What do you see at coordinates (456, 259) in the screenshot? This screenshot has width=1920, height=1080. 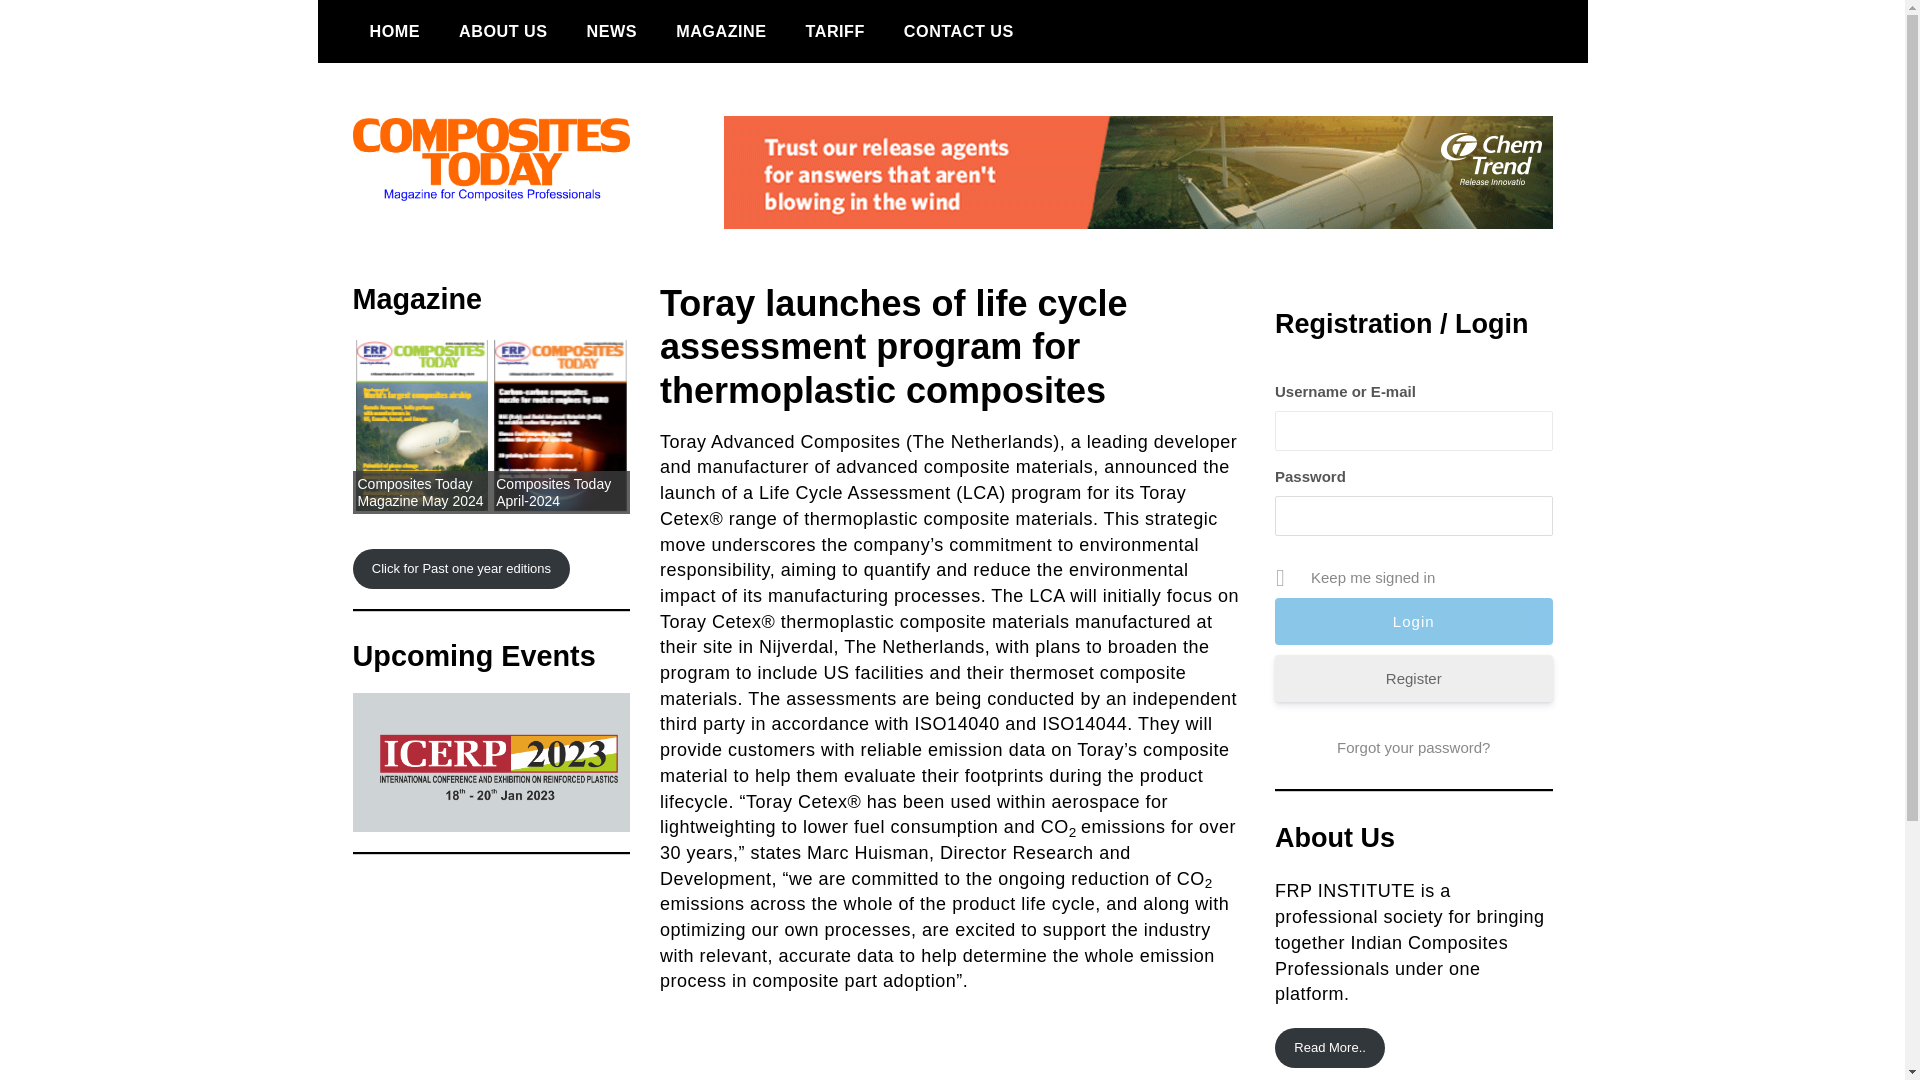 I see `Composites Today` at bounding box center [456, 259].